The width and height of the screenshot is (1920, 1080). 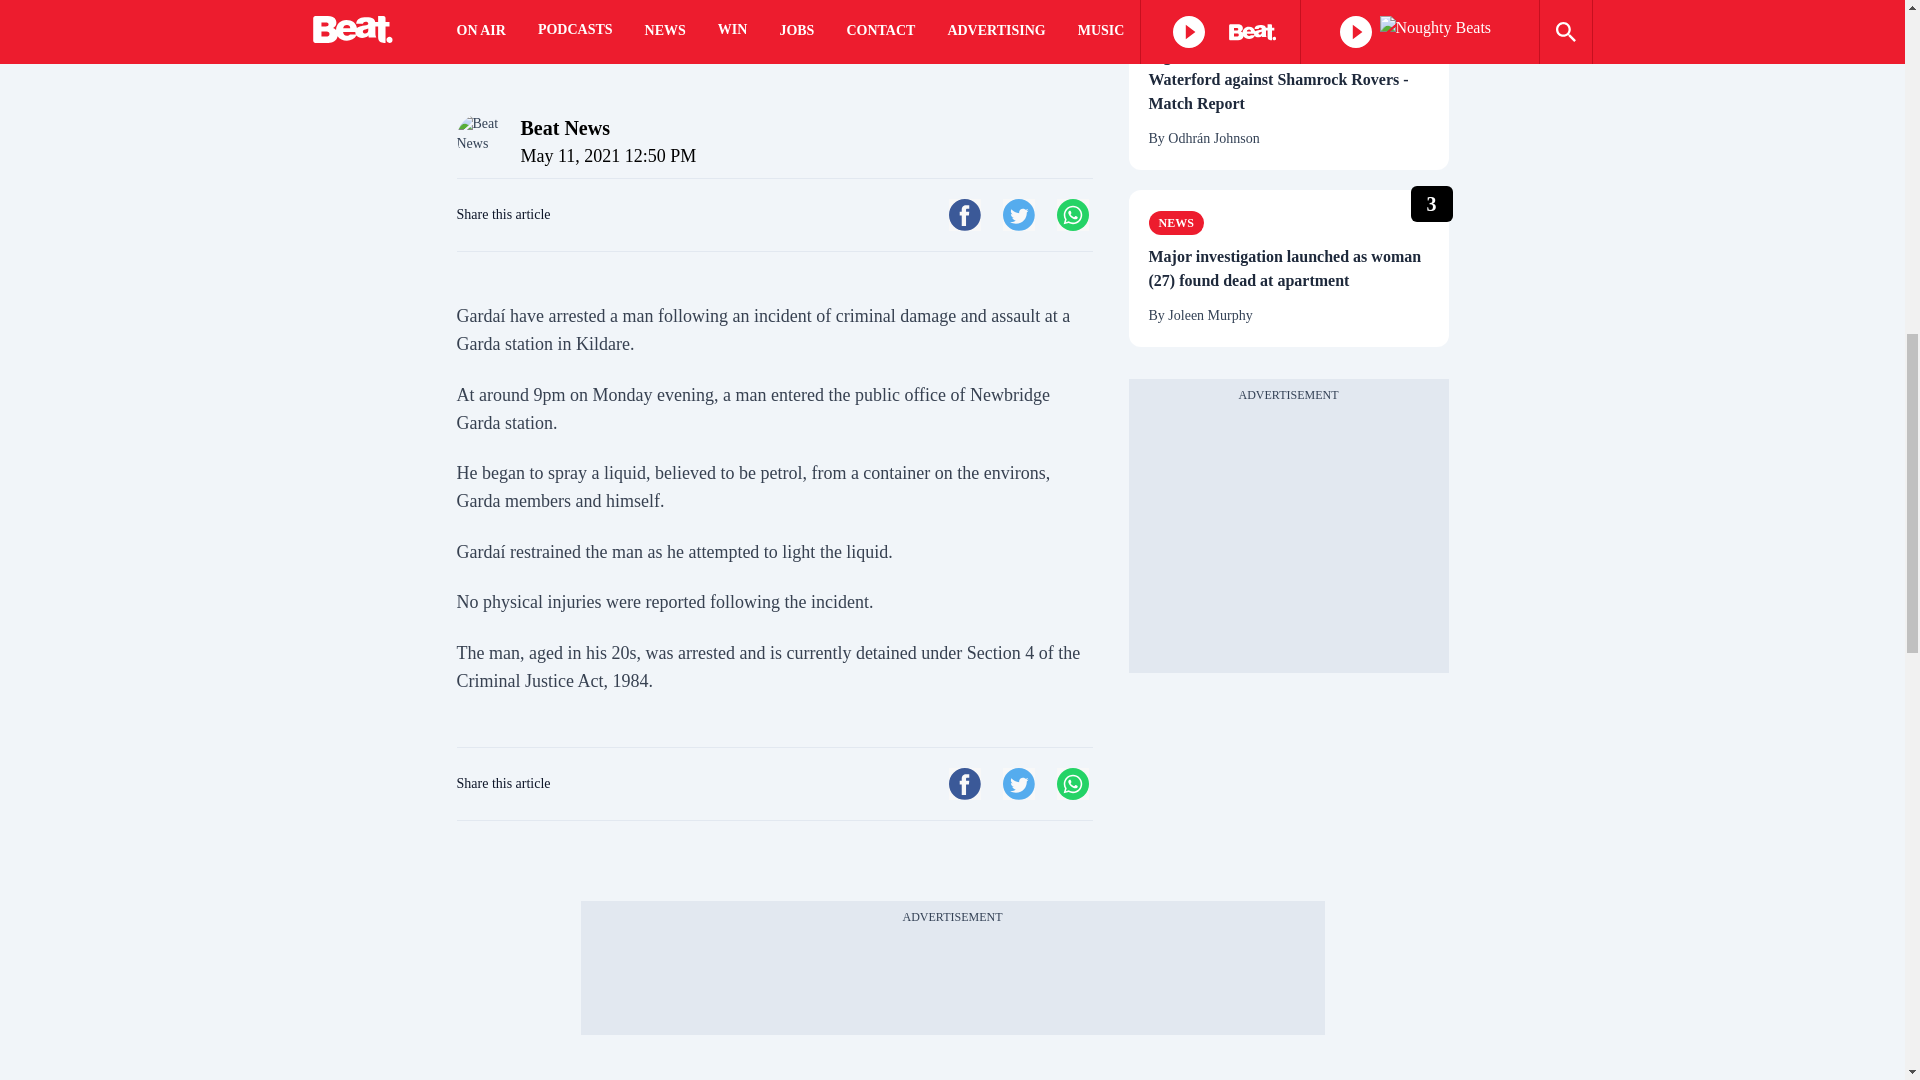 I want to click on News, so click(x=1176, y=222).